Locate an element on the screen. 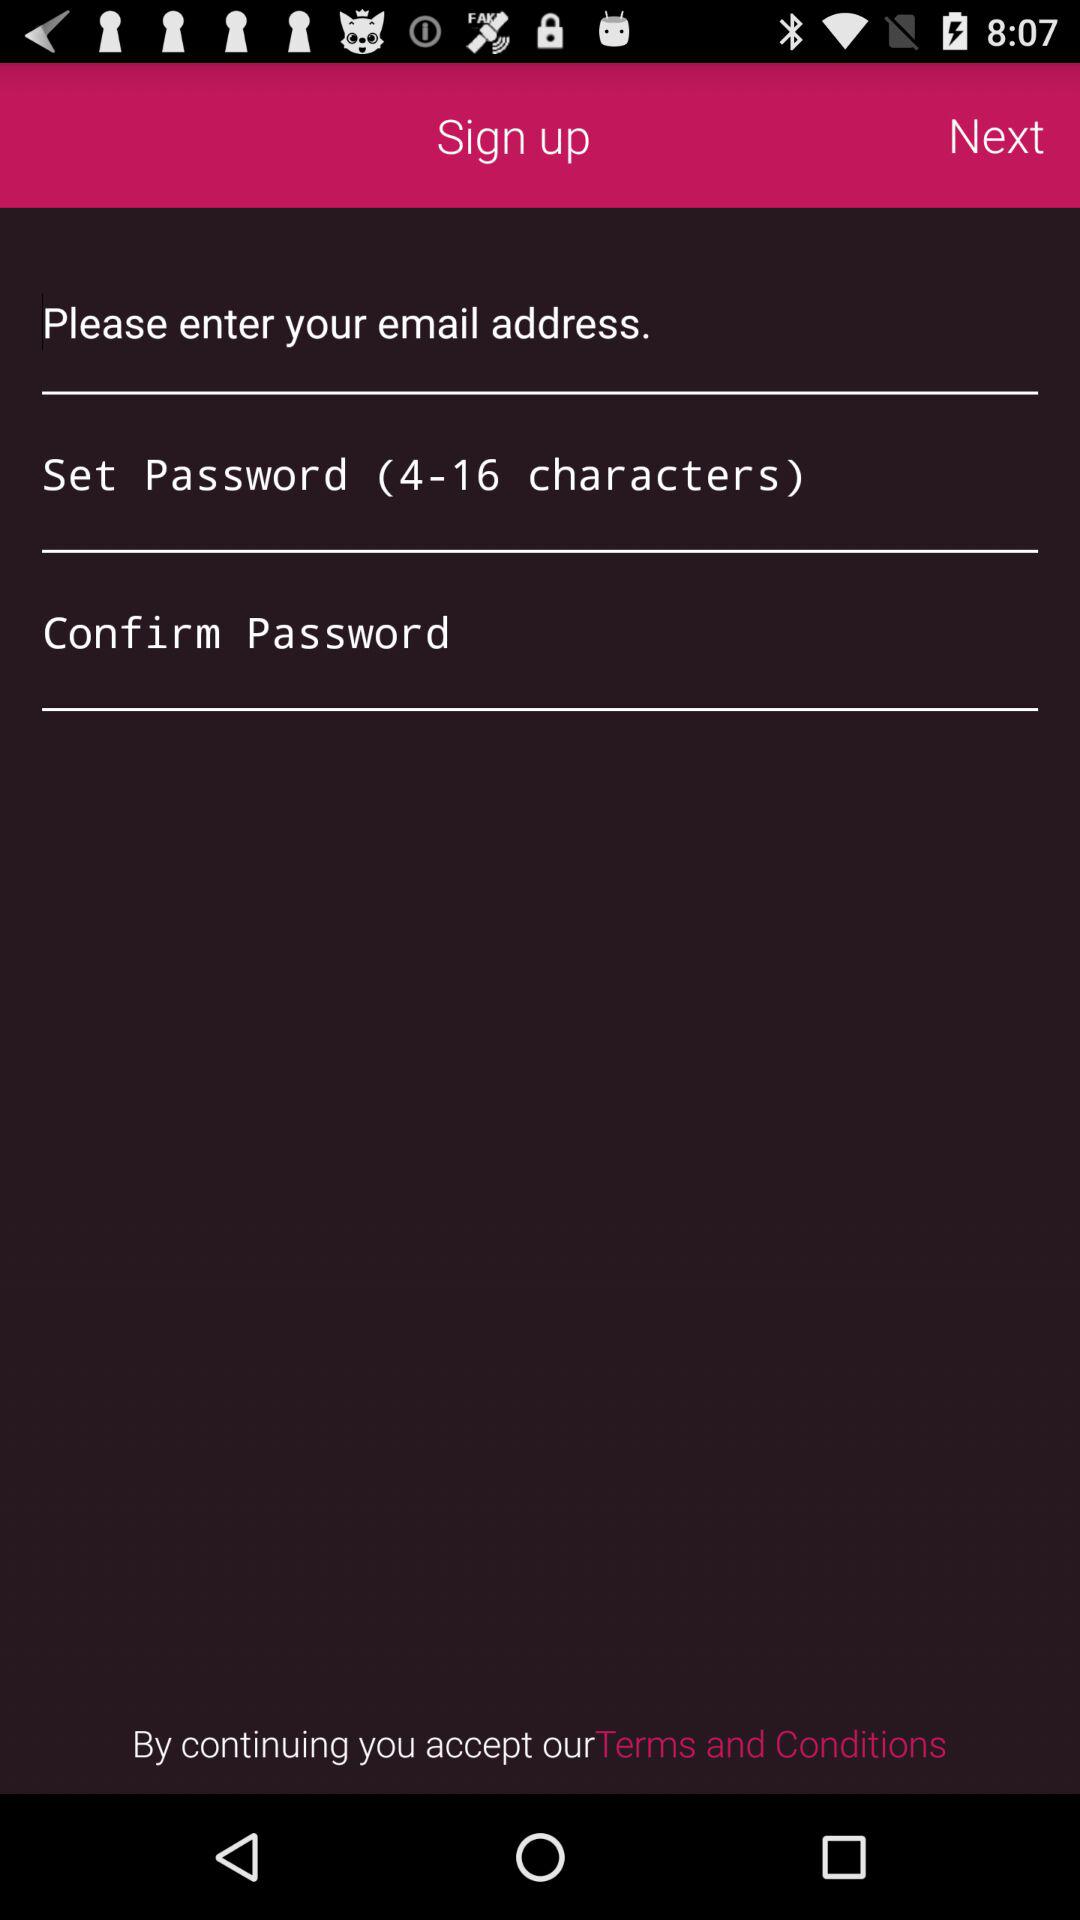 Image resolution: width=1080 pixels, height=1920 pixels. enter a new password is located at coordinates (540, 473).